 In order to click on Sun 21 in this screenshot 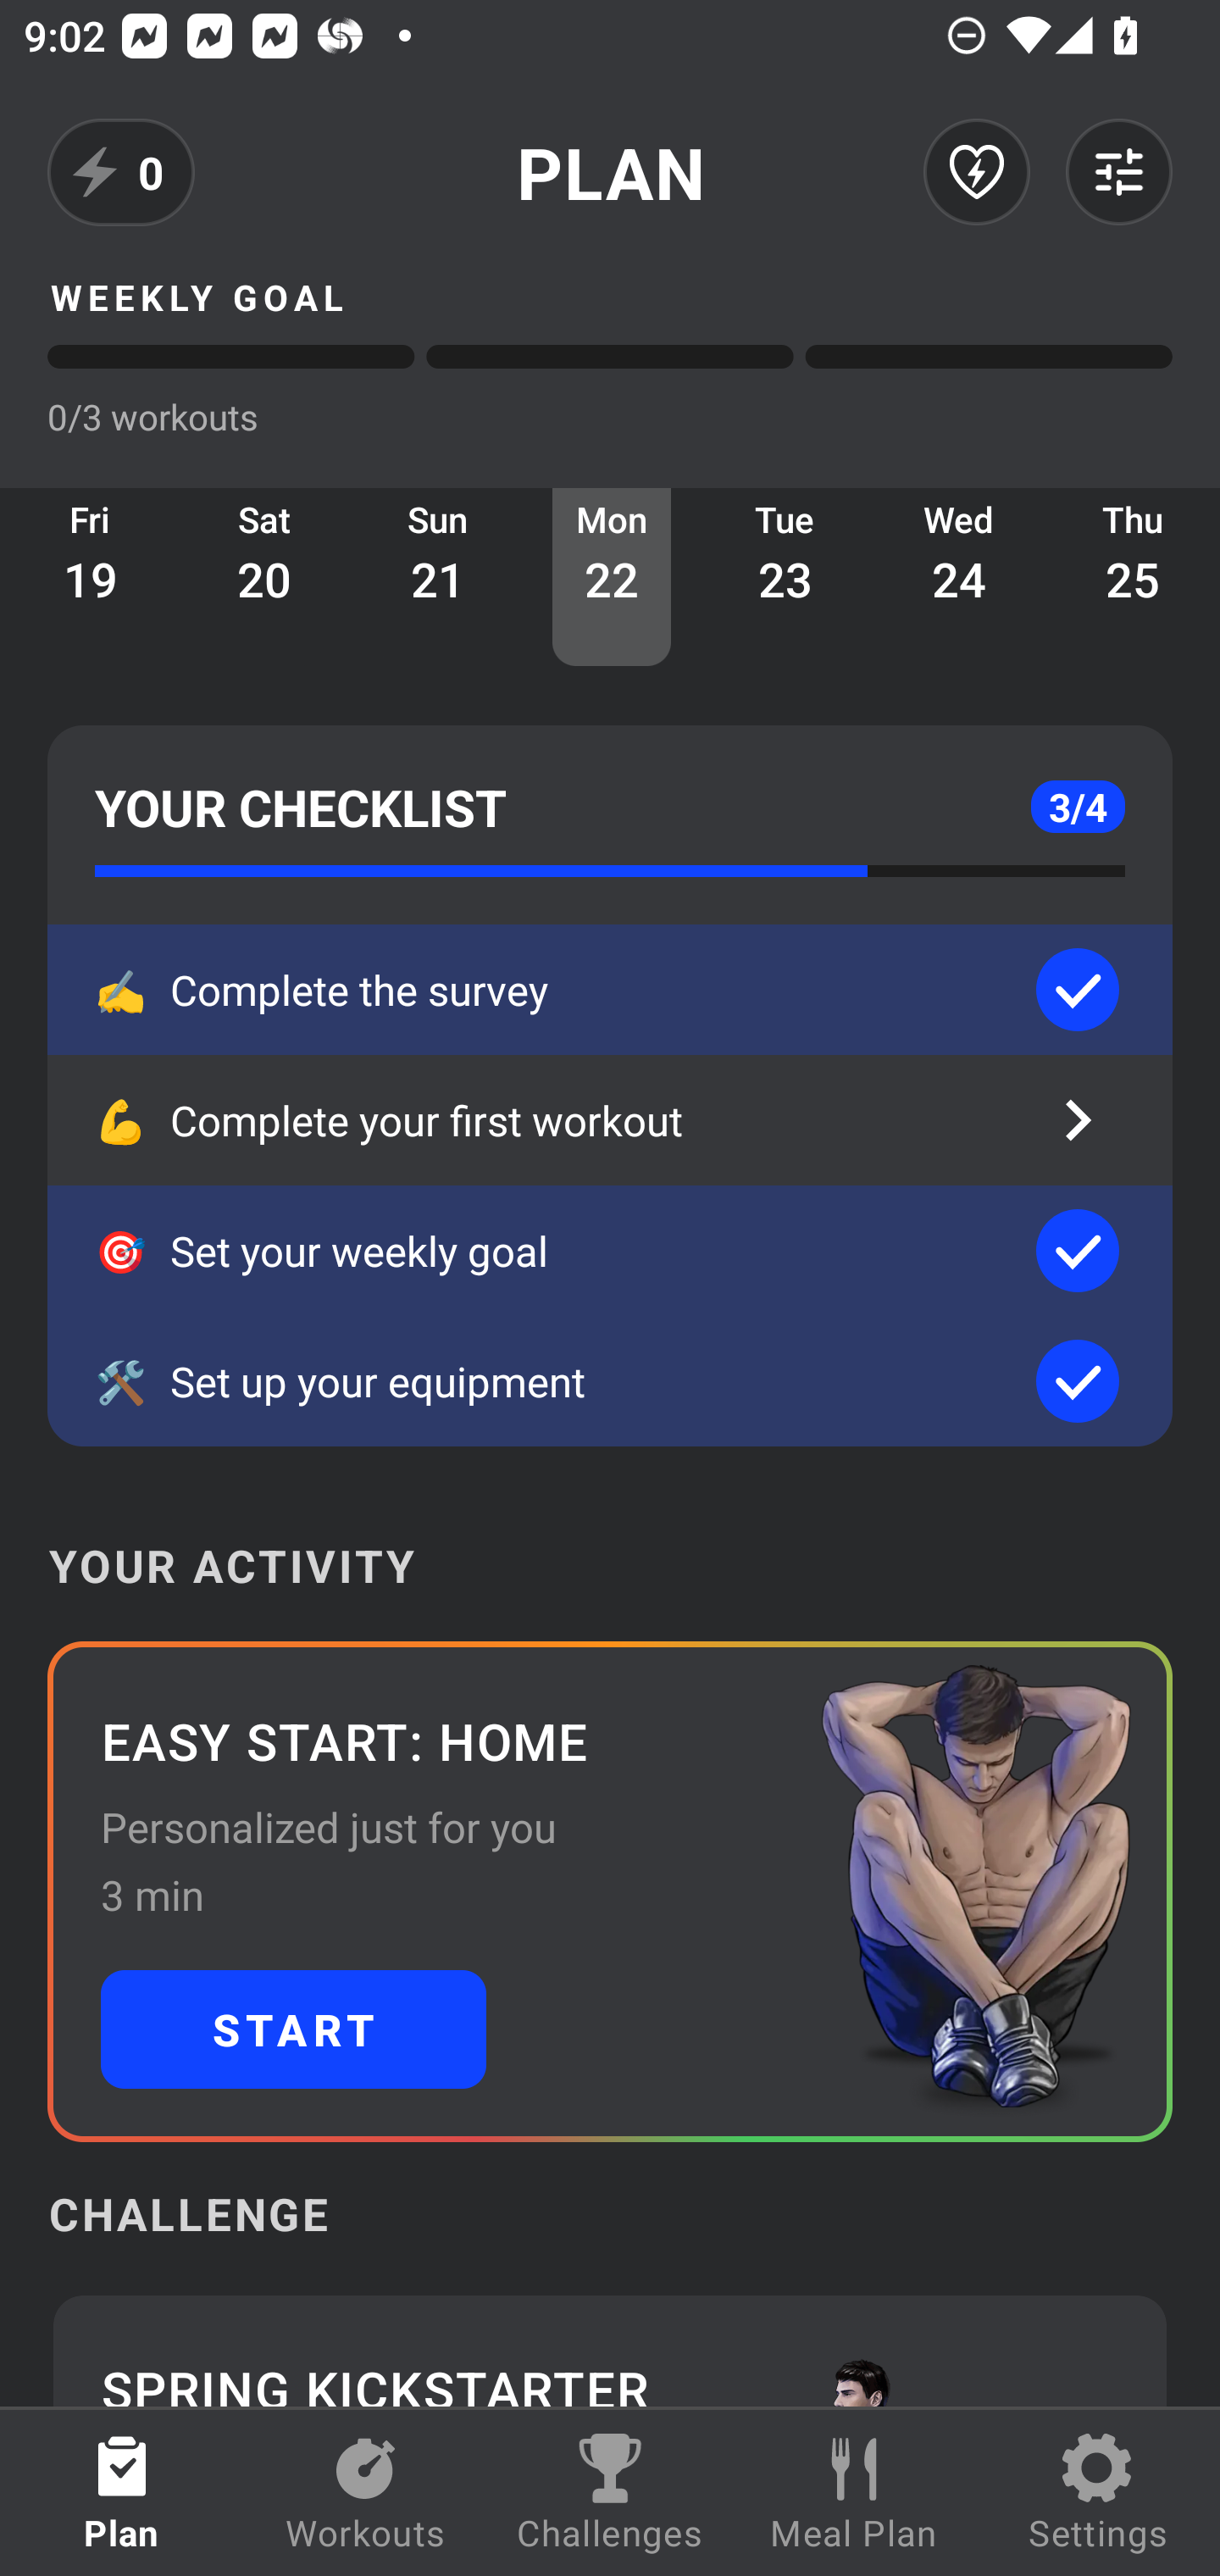, I will do `click(438, 576)`.